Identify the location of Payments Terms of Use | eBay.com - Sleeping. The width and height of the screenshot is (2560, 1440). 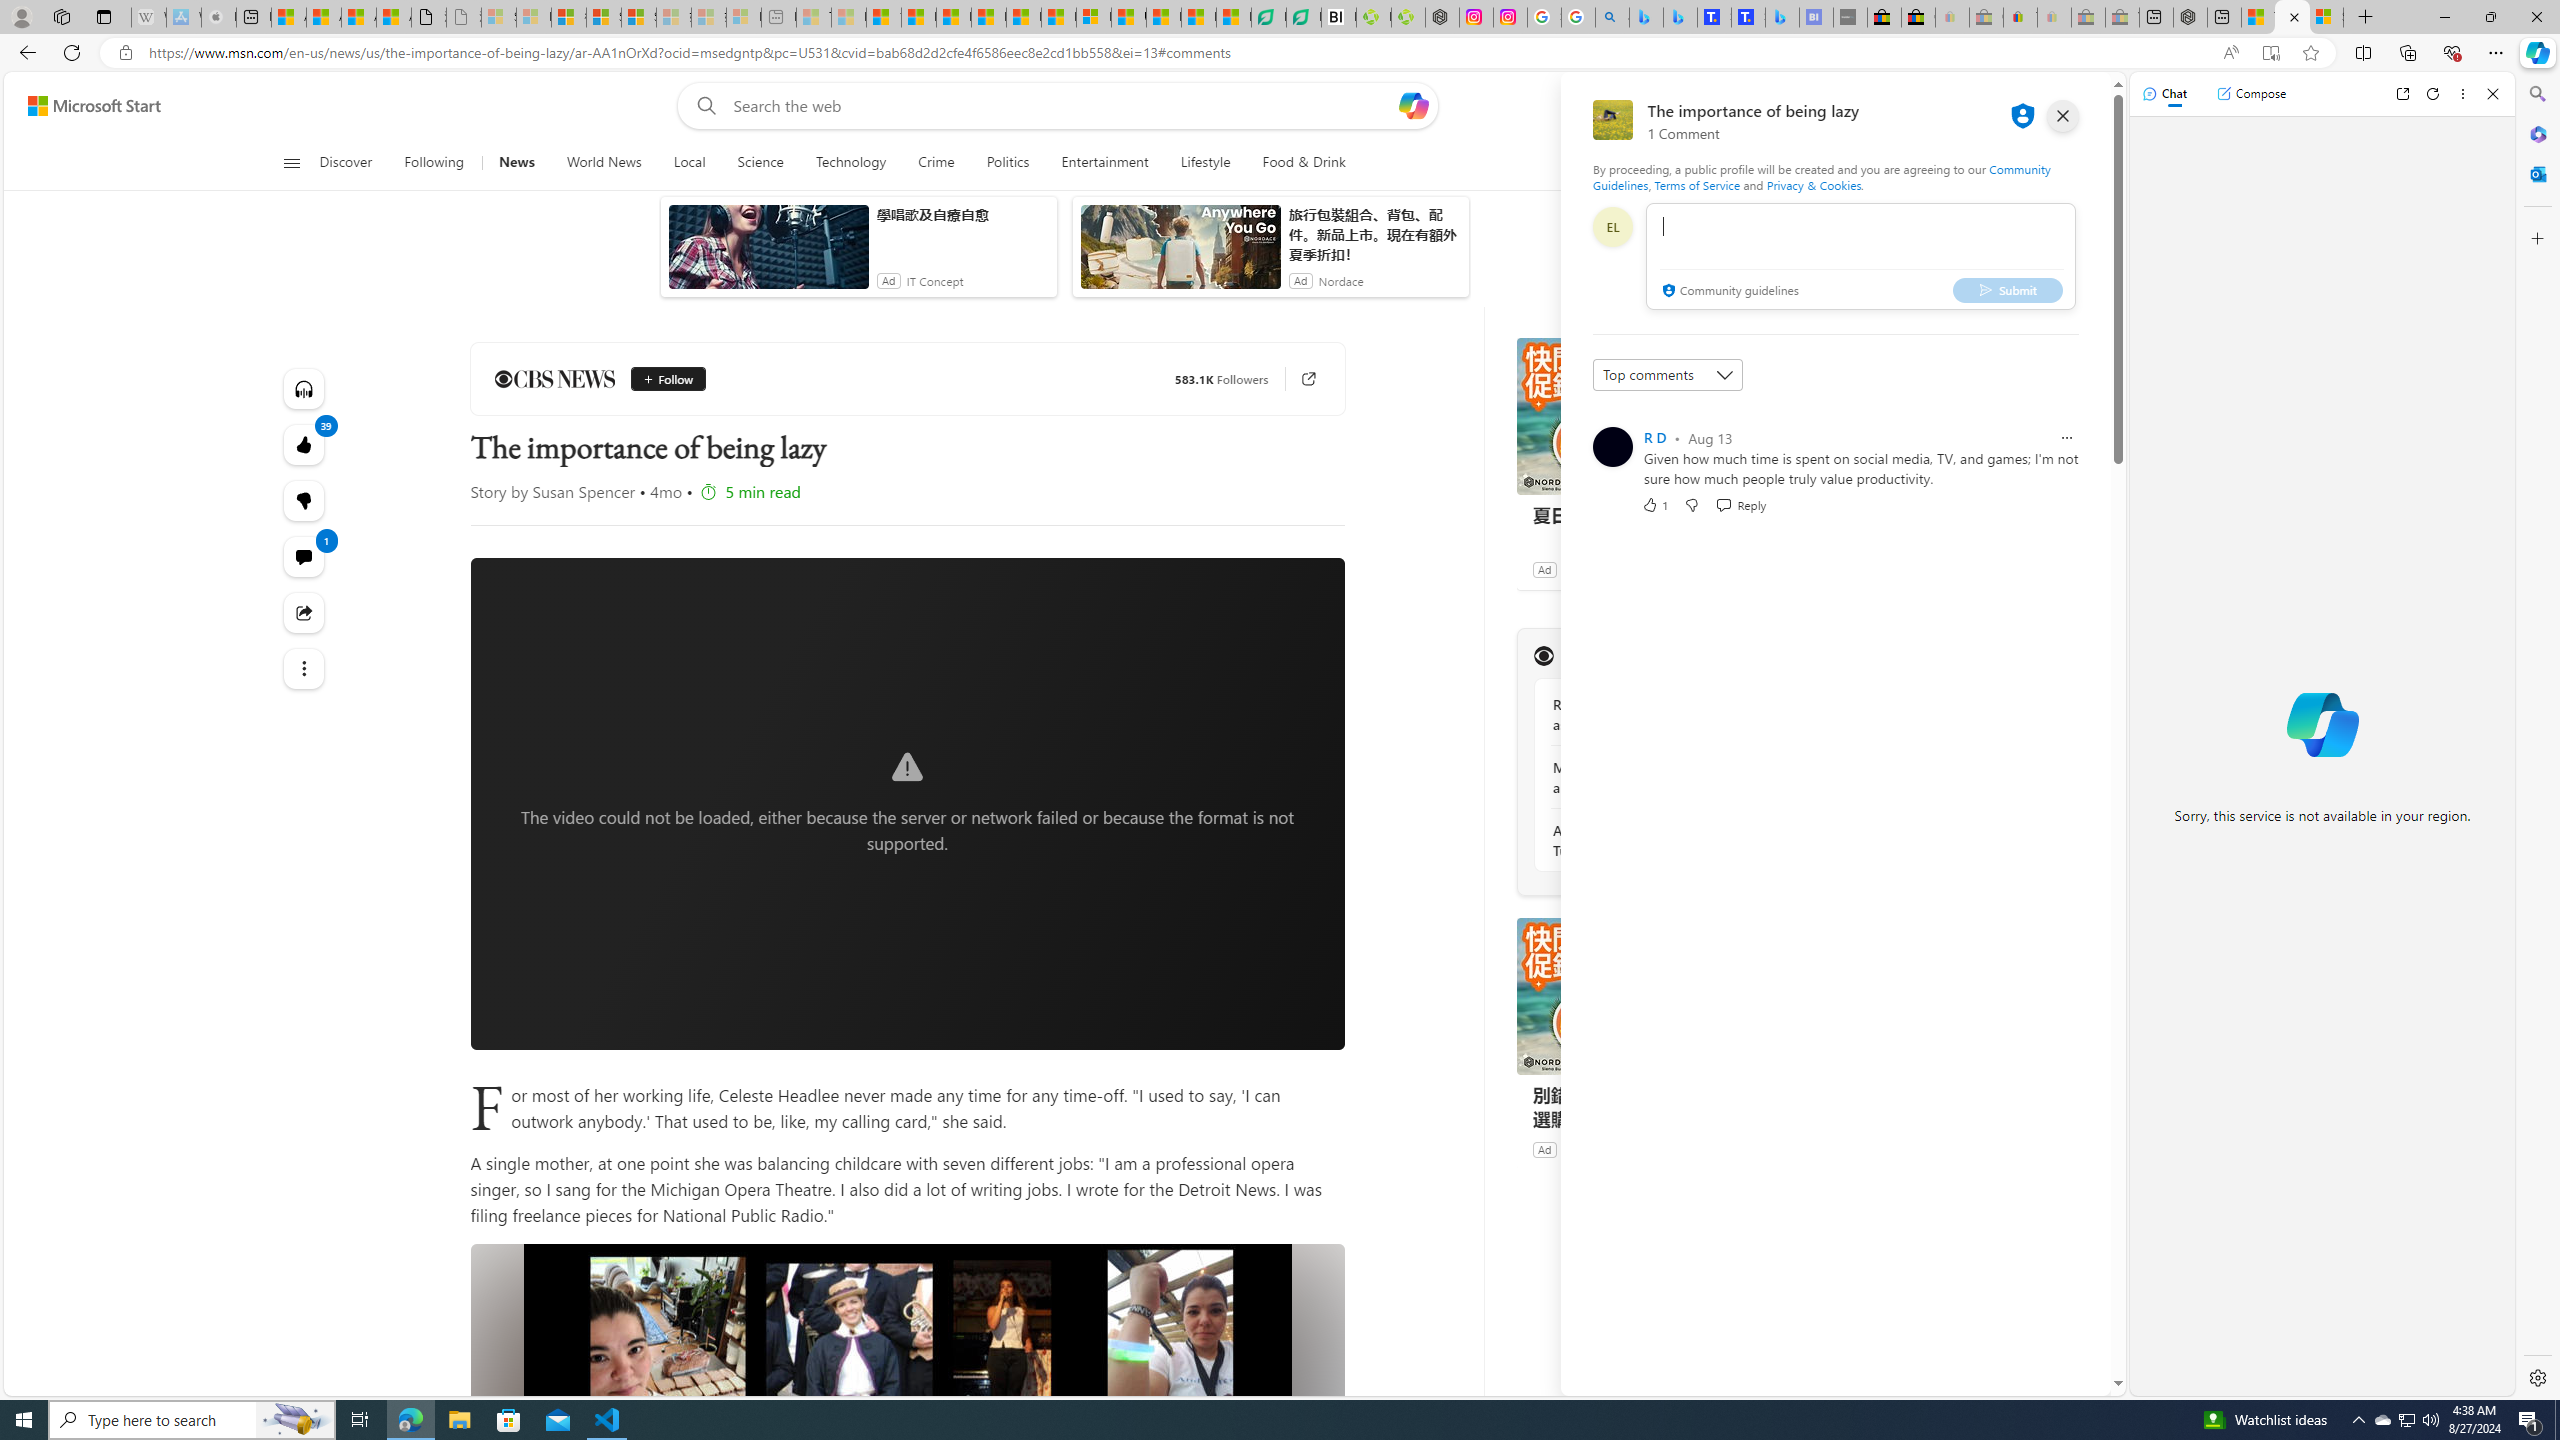
(2054, 17).